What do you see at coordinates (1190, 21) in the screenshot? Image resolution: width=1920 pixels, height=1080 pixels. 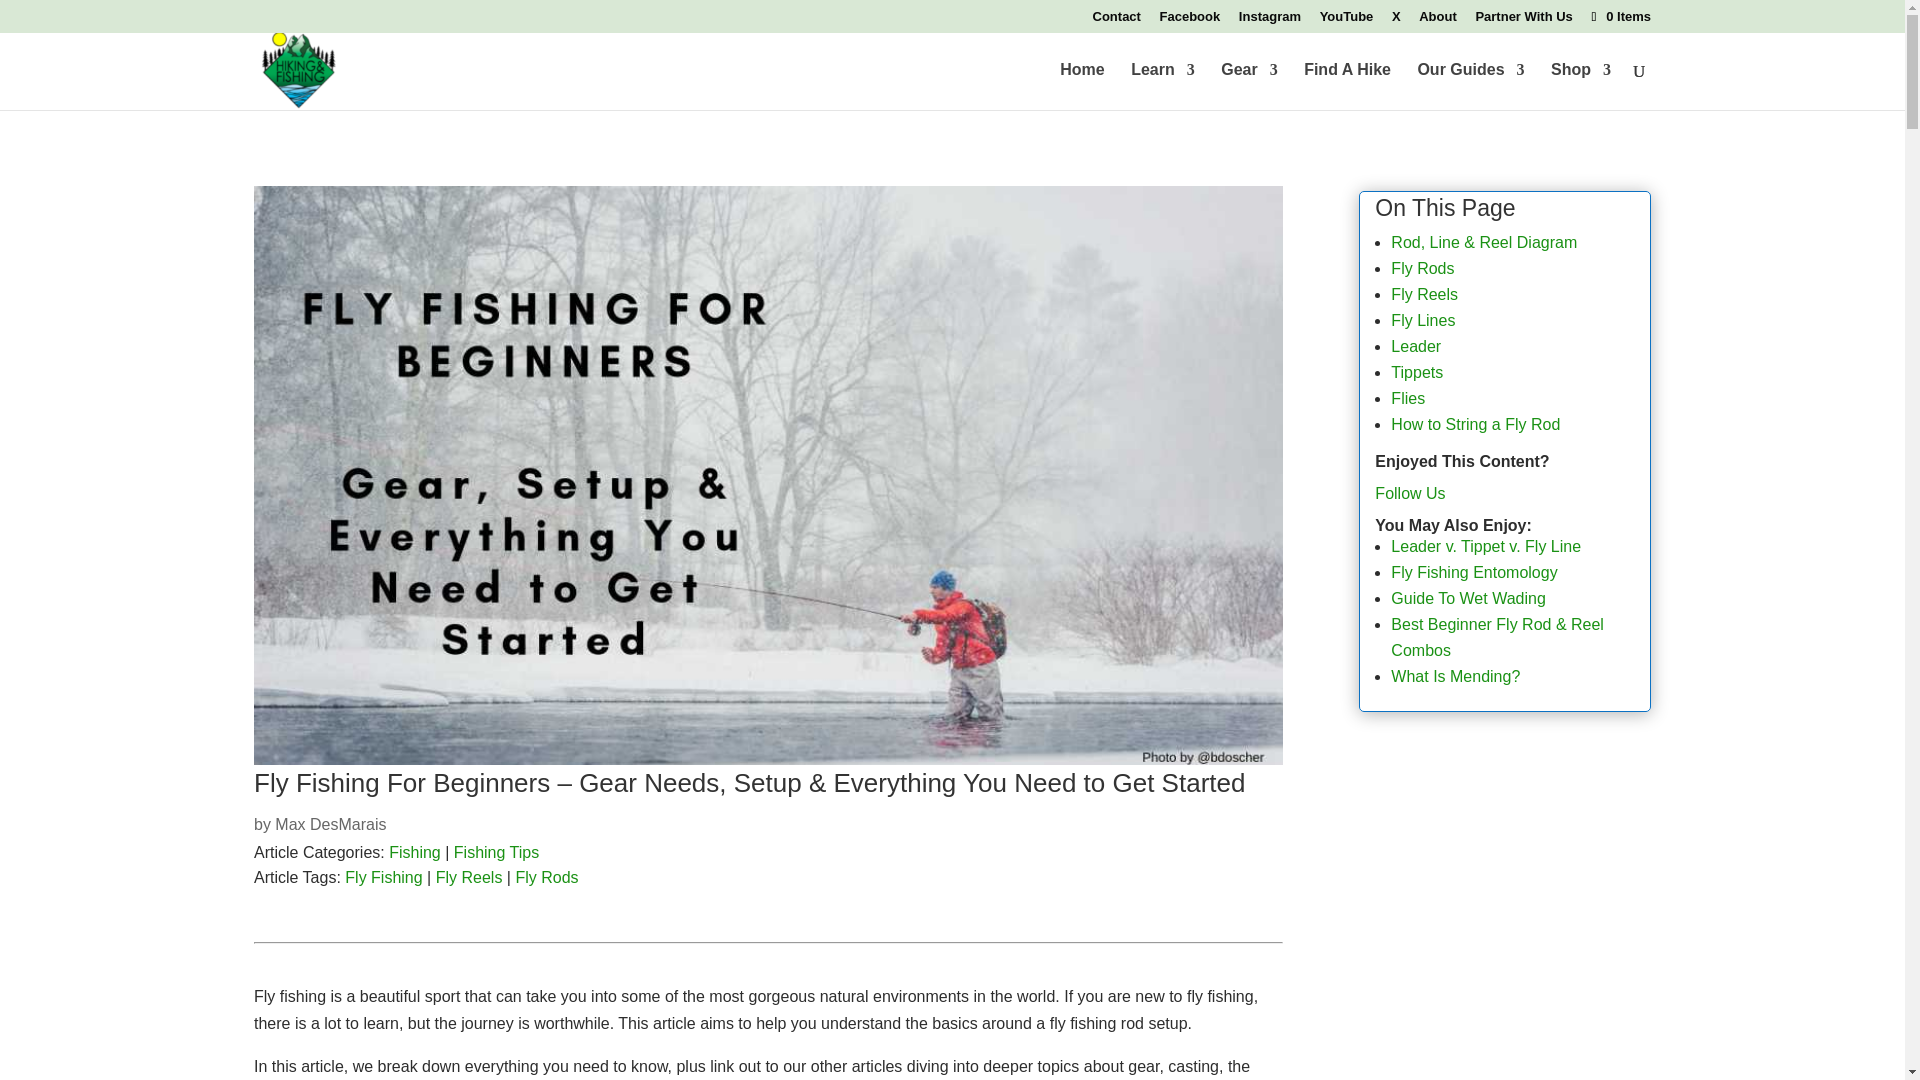 I see `Facebook` at bounding box center [1190, 21].